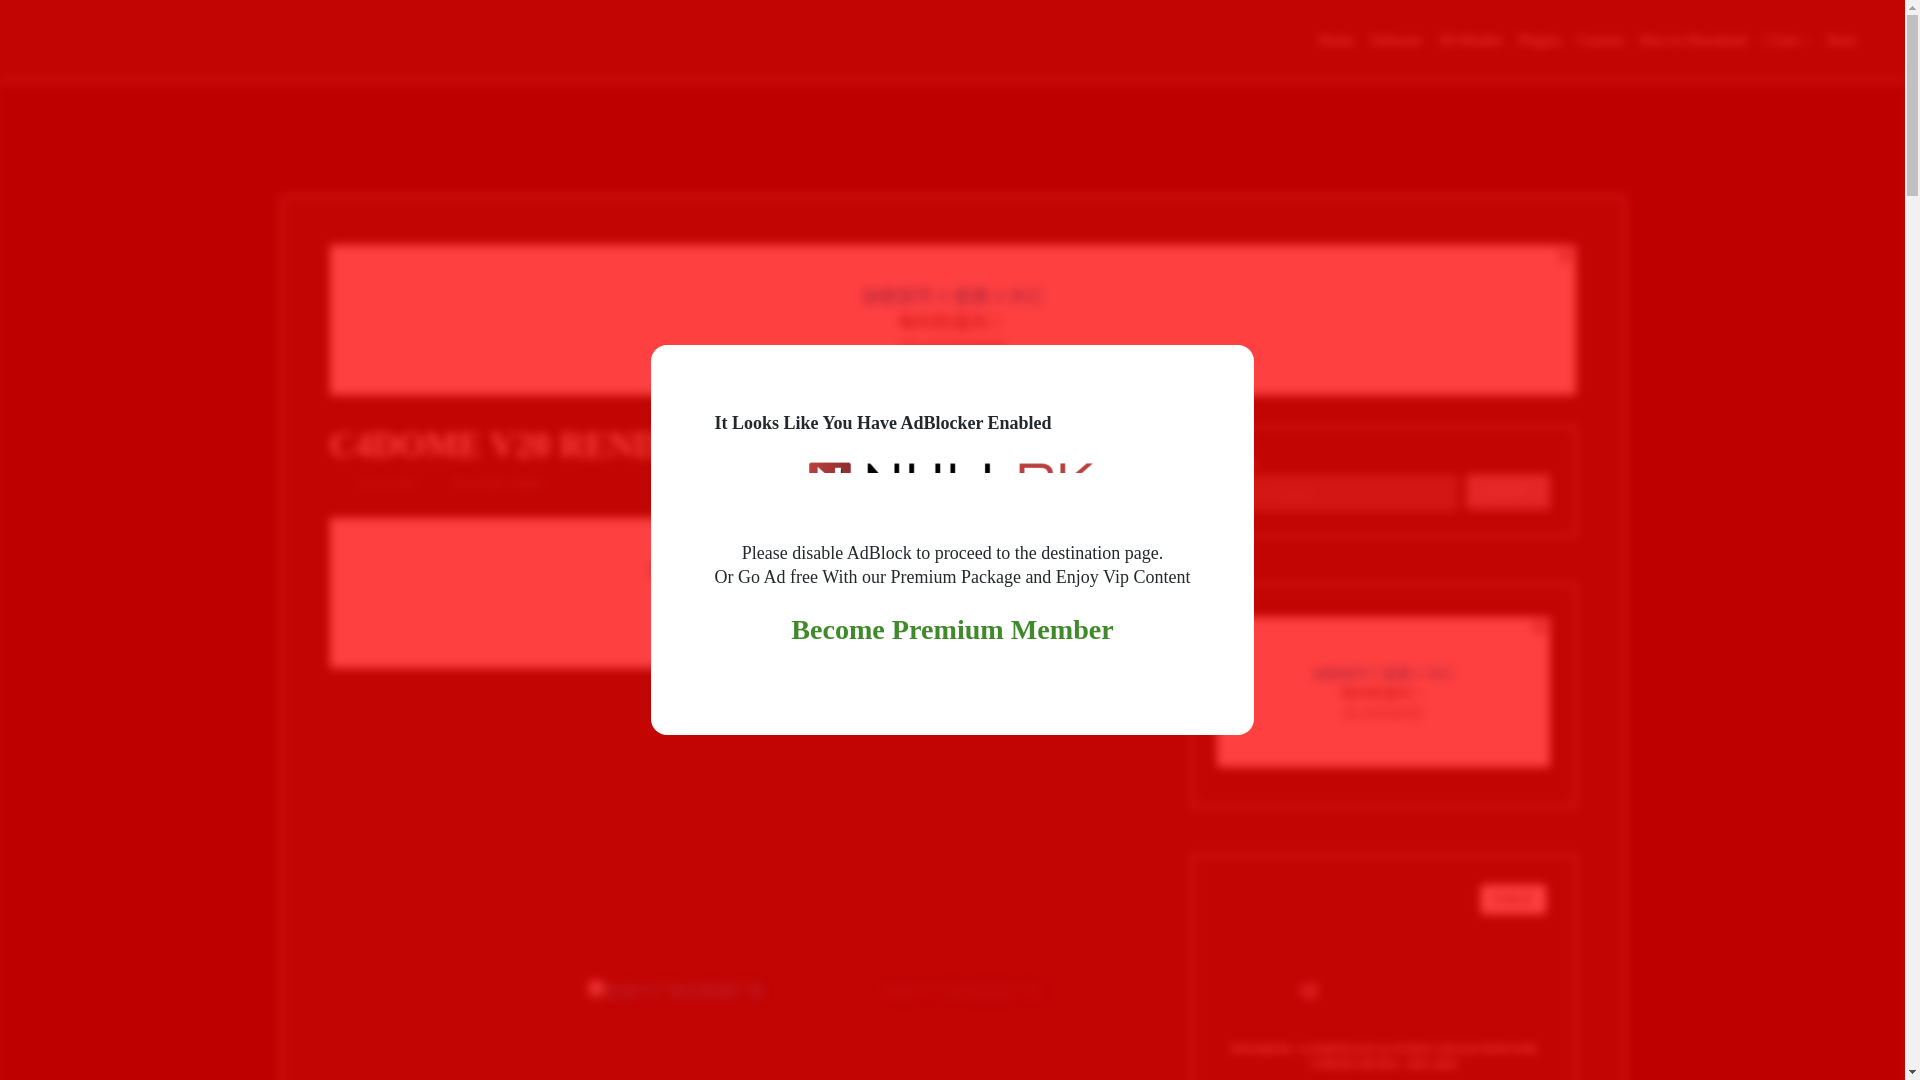  I want to click on Store, so click(1842, 40).